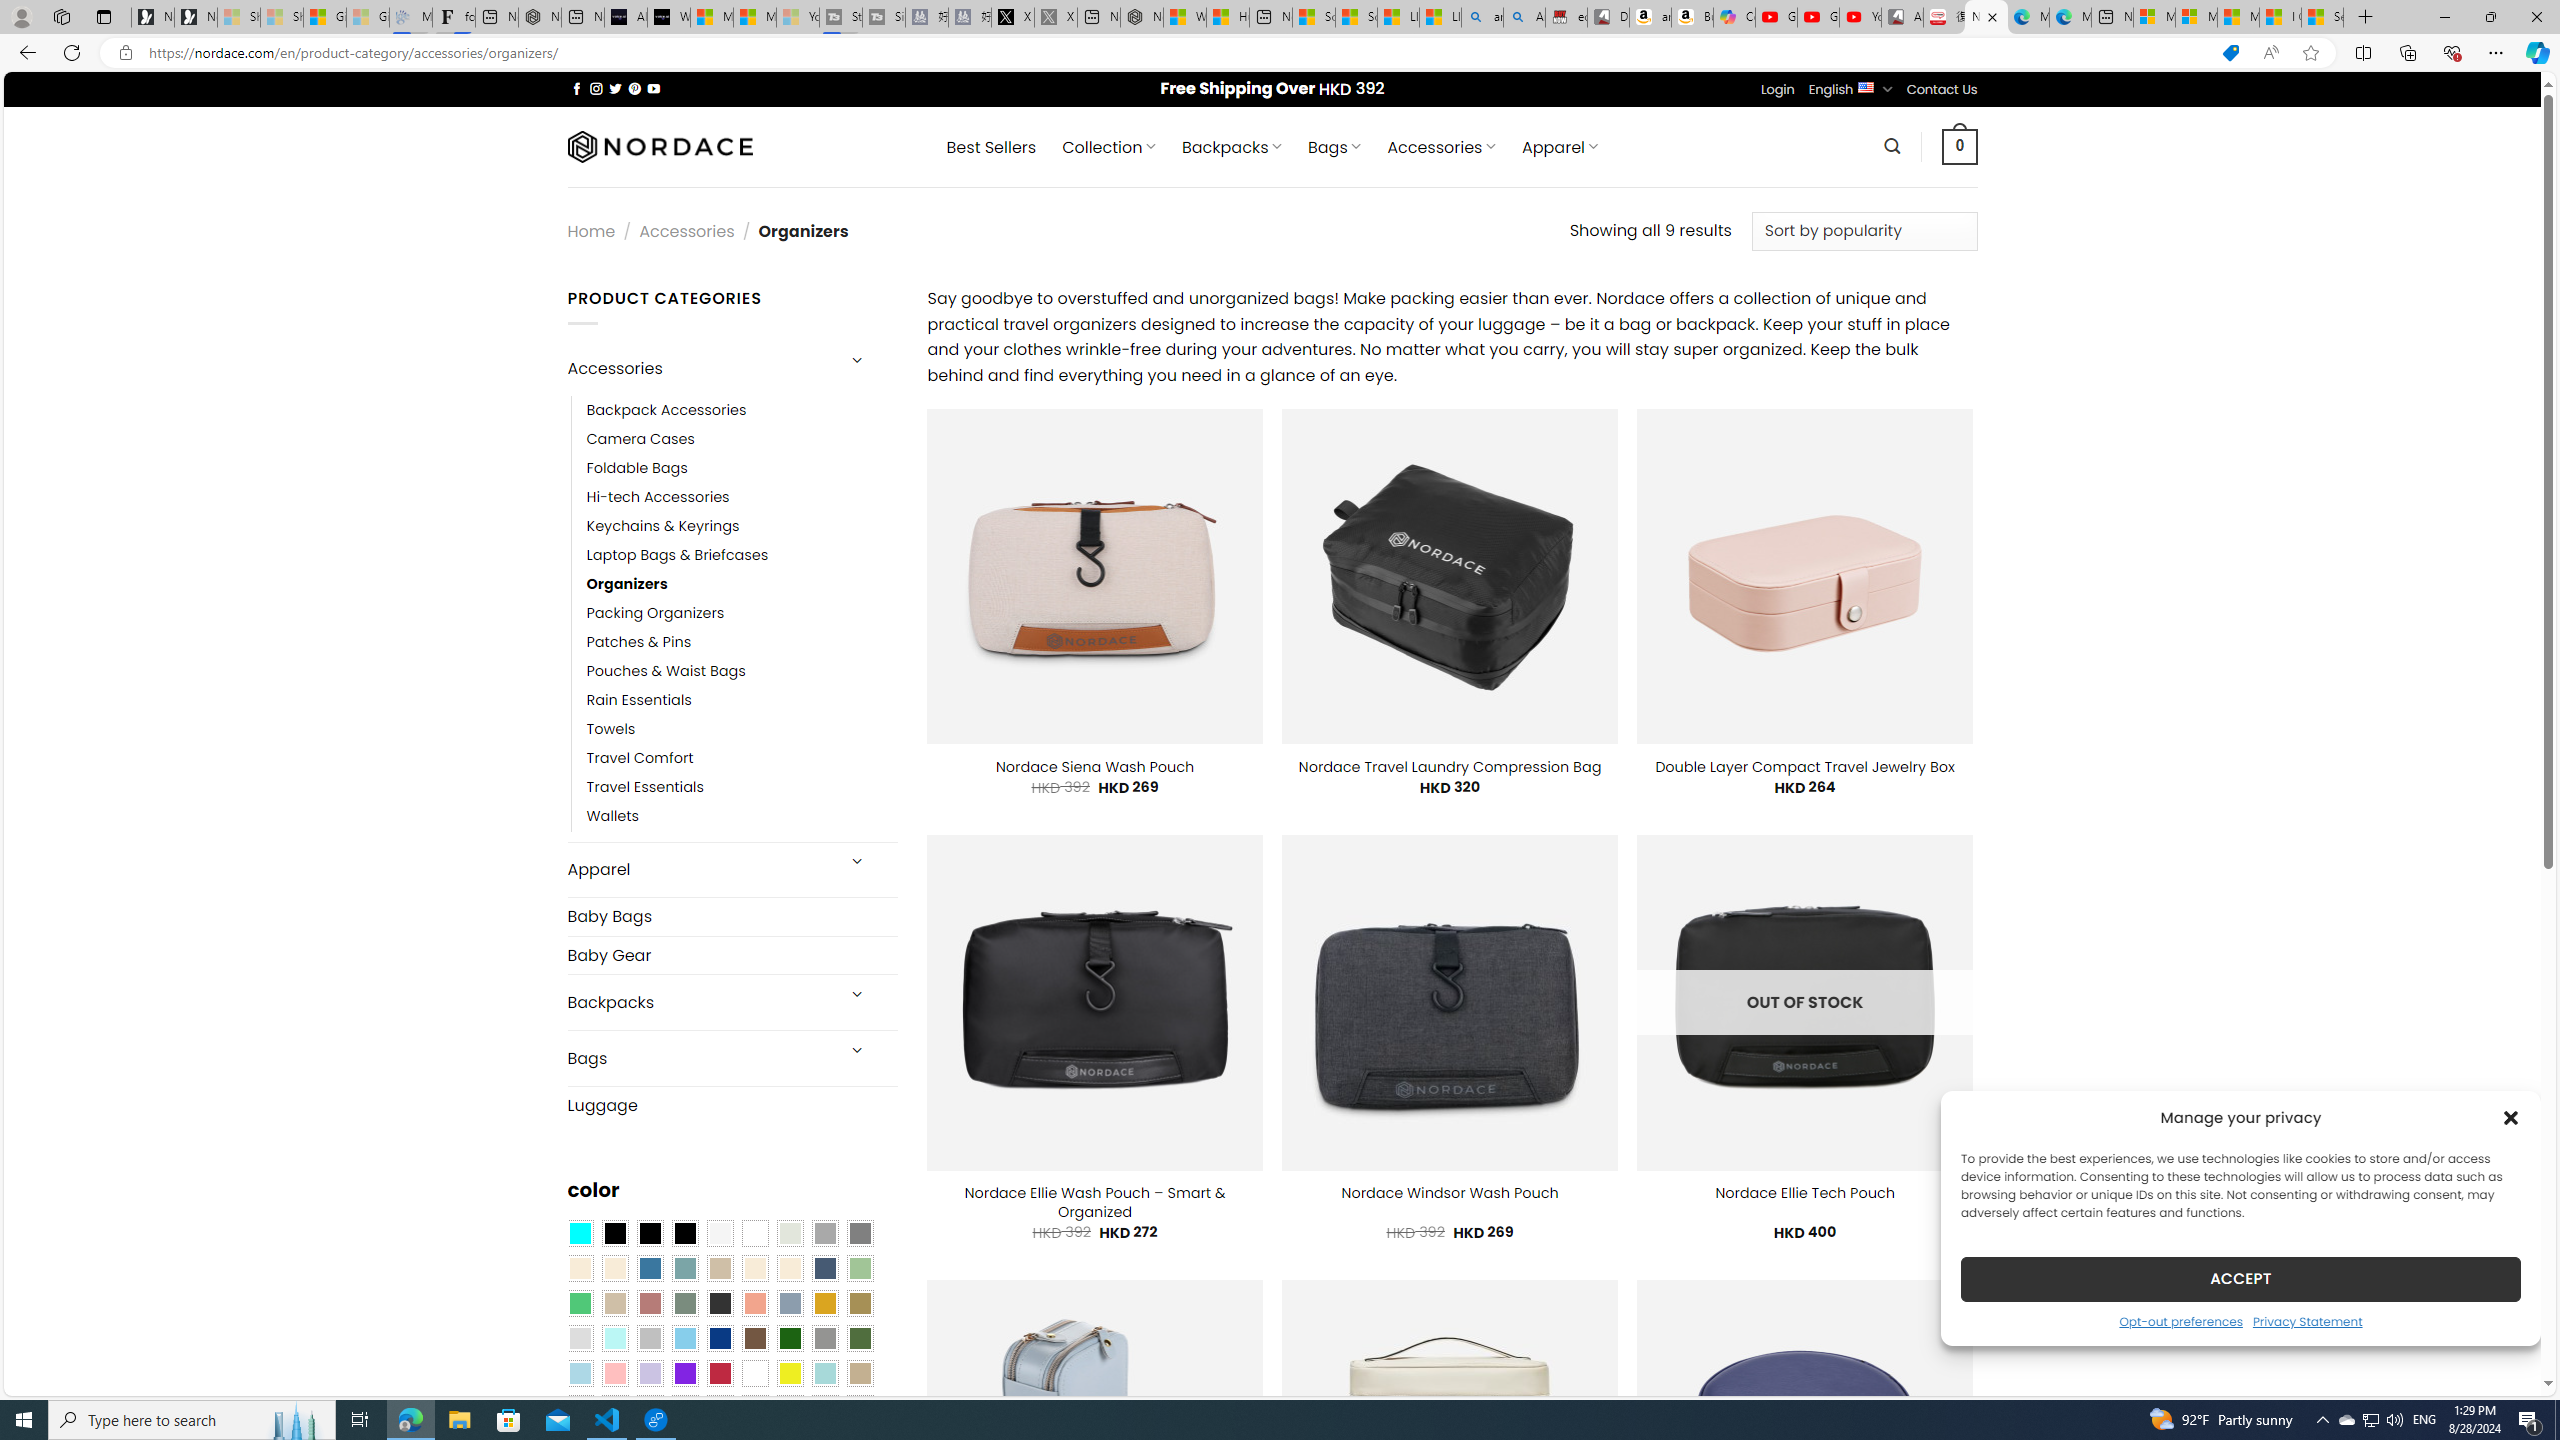  I want to click on Rain Essentials, so click(742, 700).